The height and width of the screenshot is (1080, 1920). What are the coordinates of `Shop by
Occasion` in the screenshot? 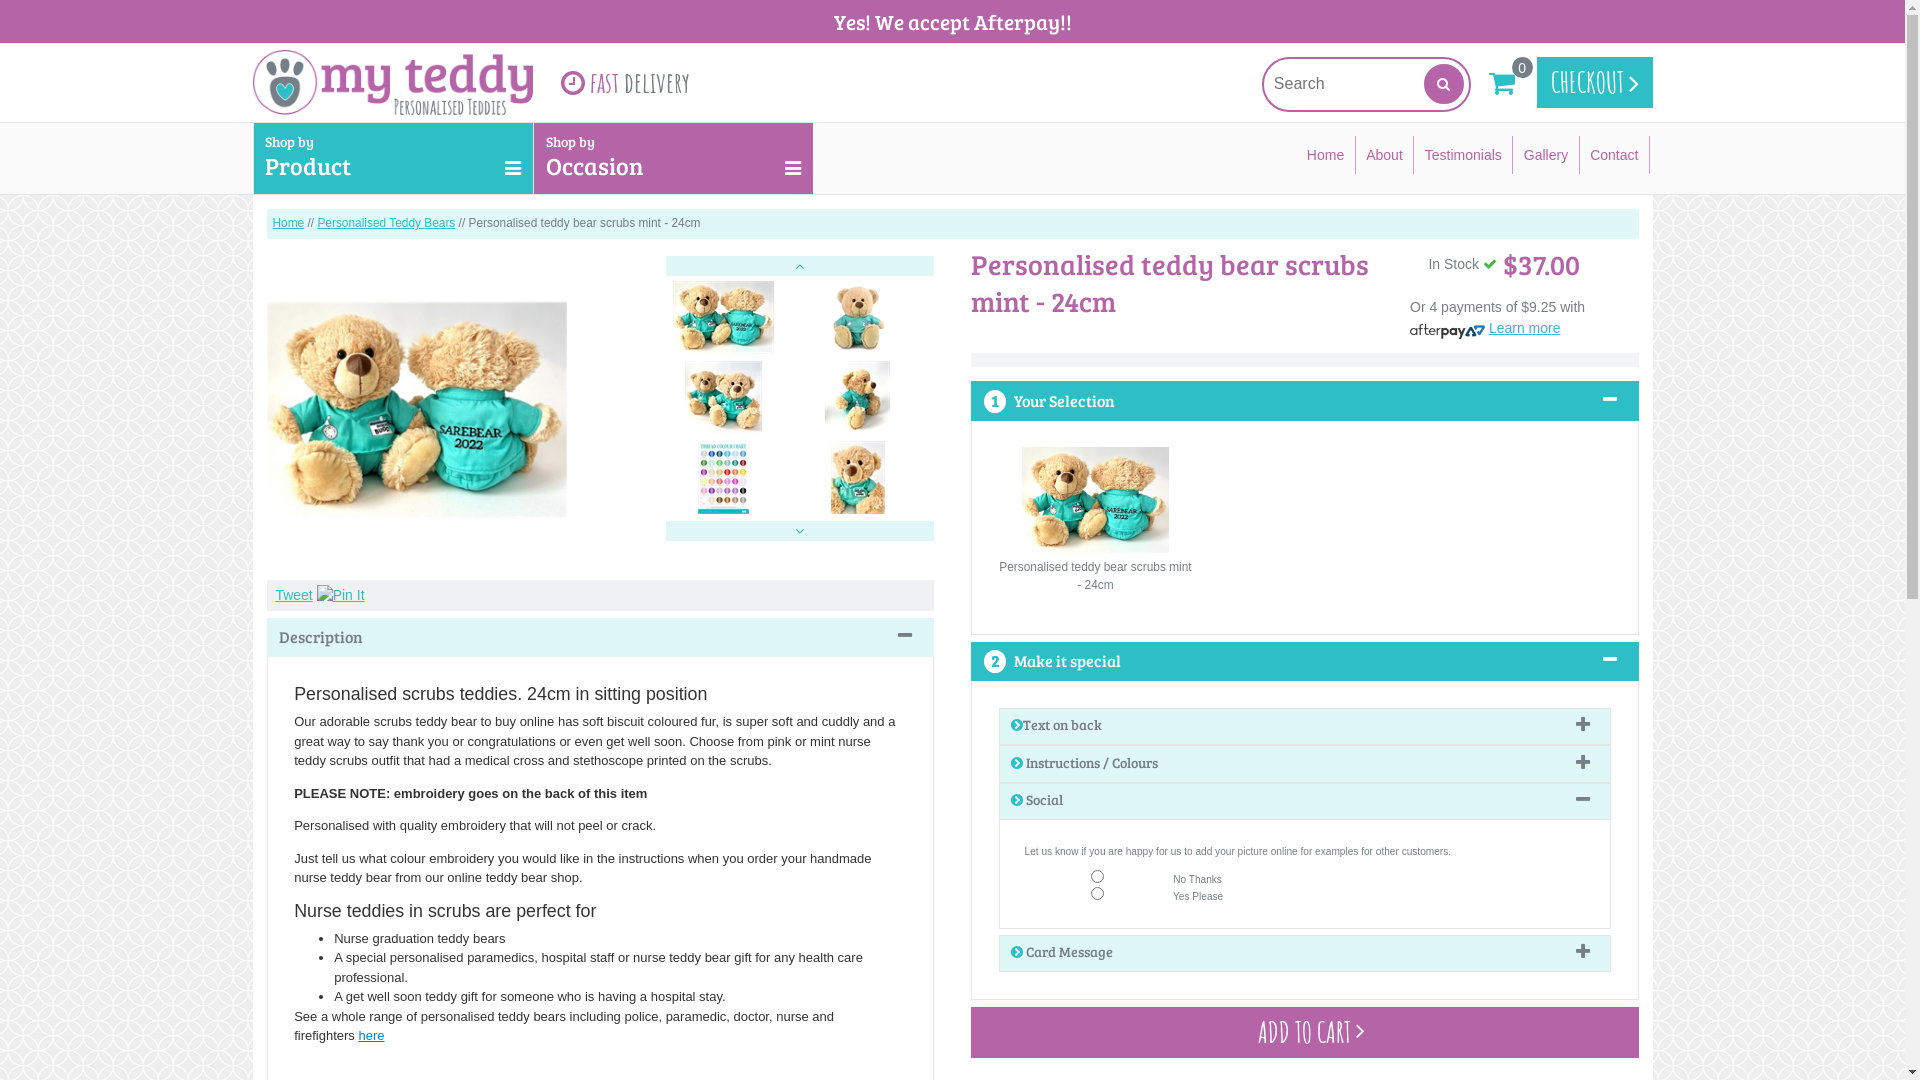 It's located at (673, 158).